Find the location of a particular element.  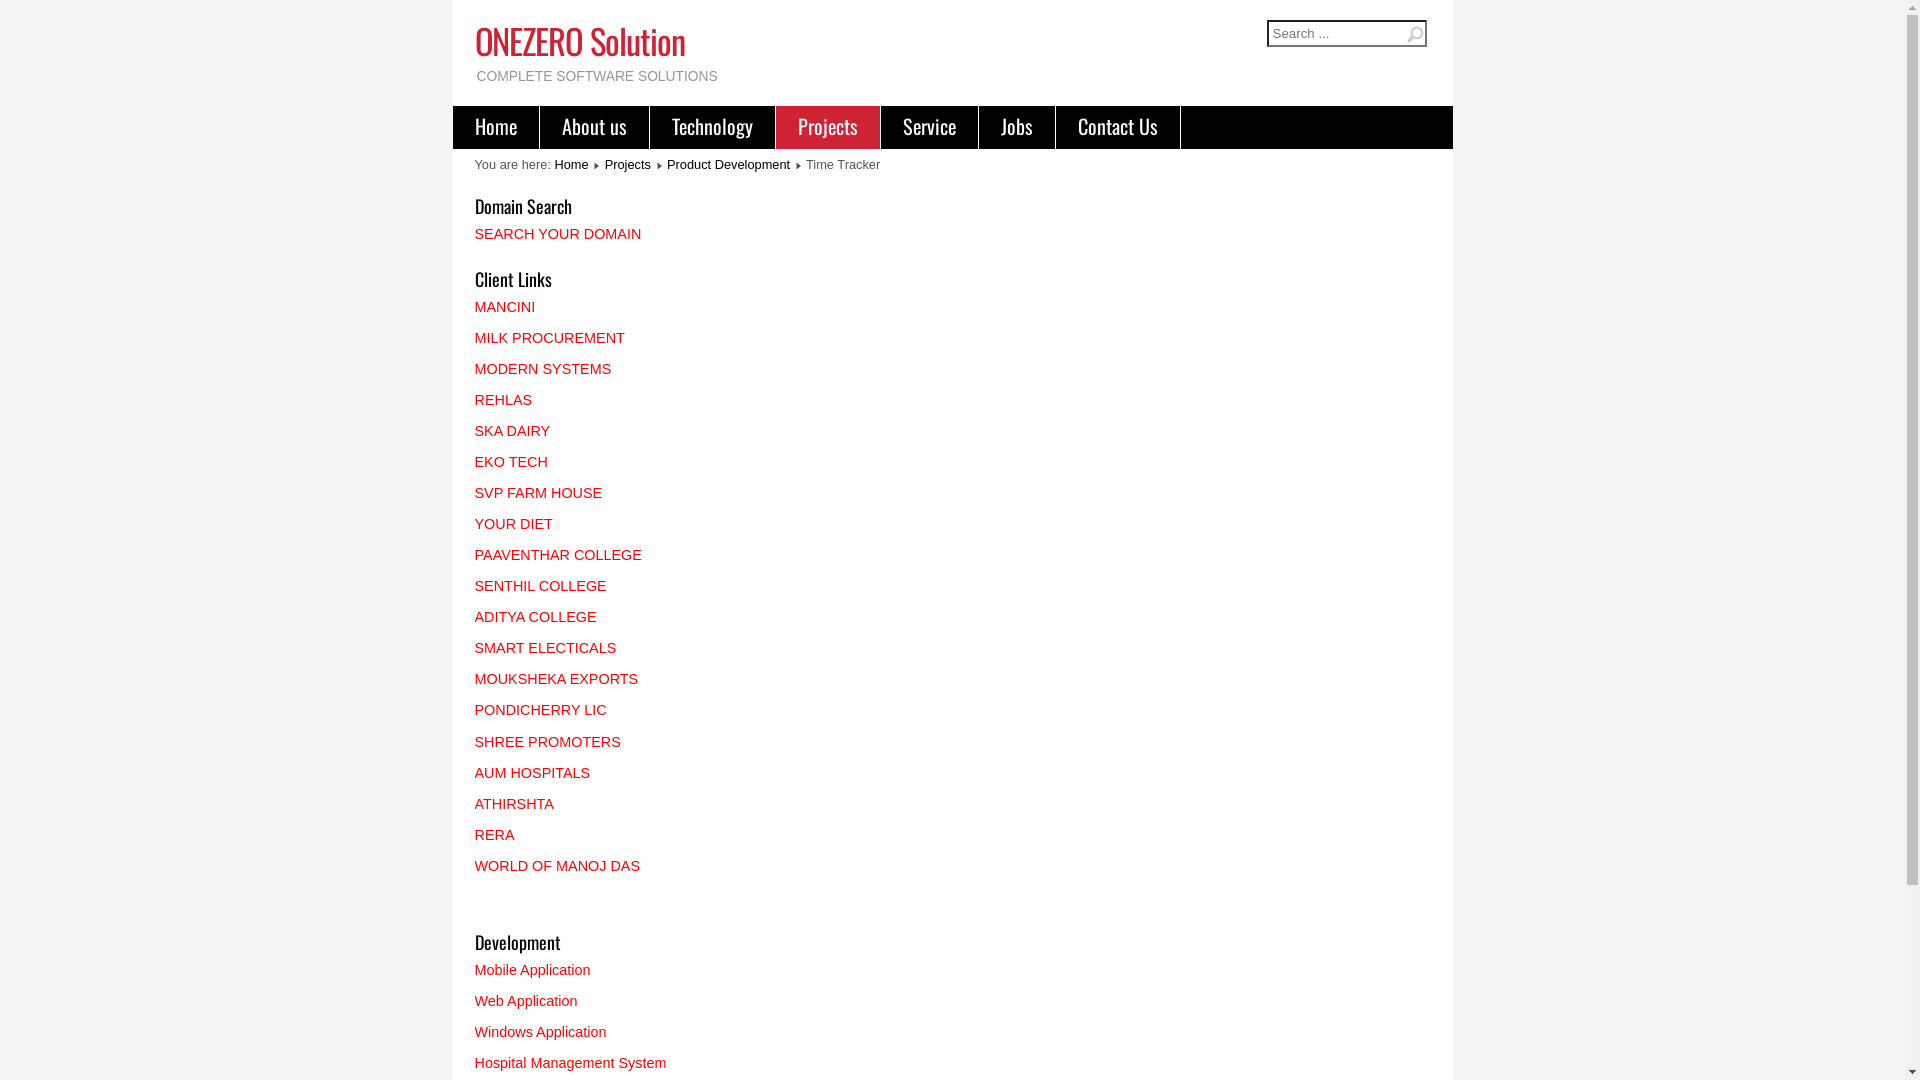

Contact Us is located at coordinates (1118, 127).